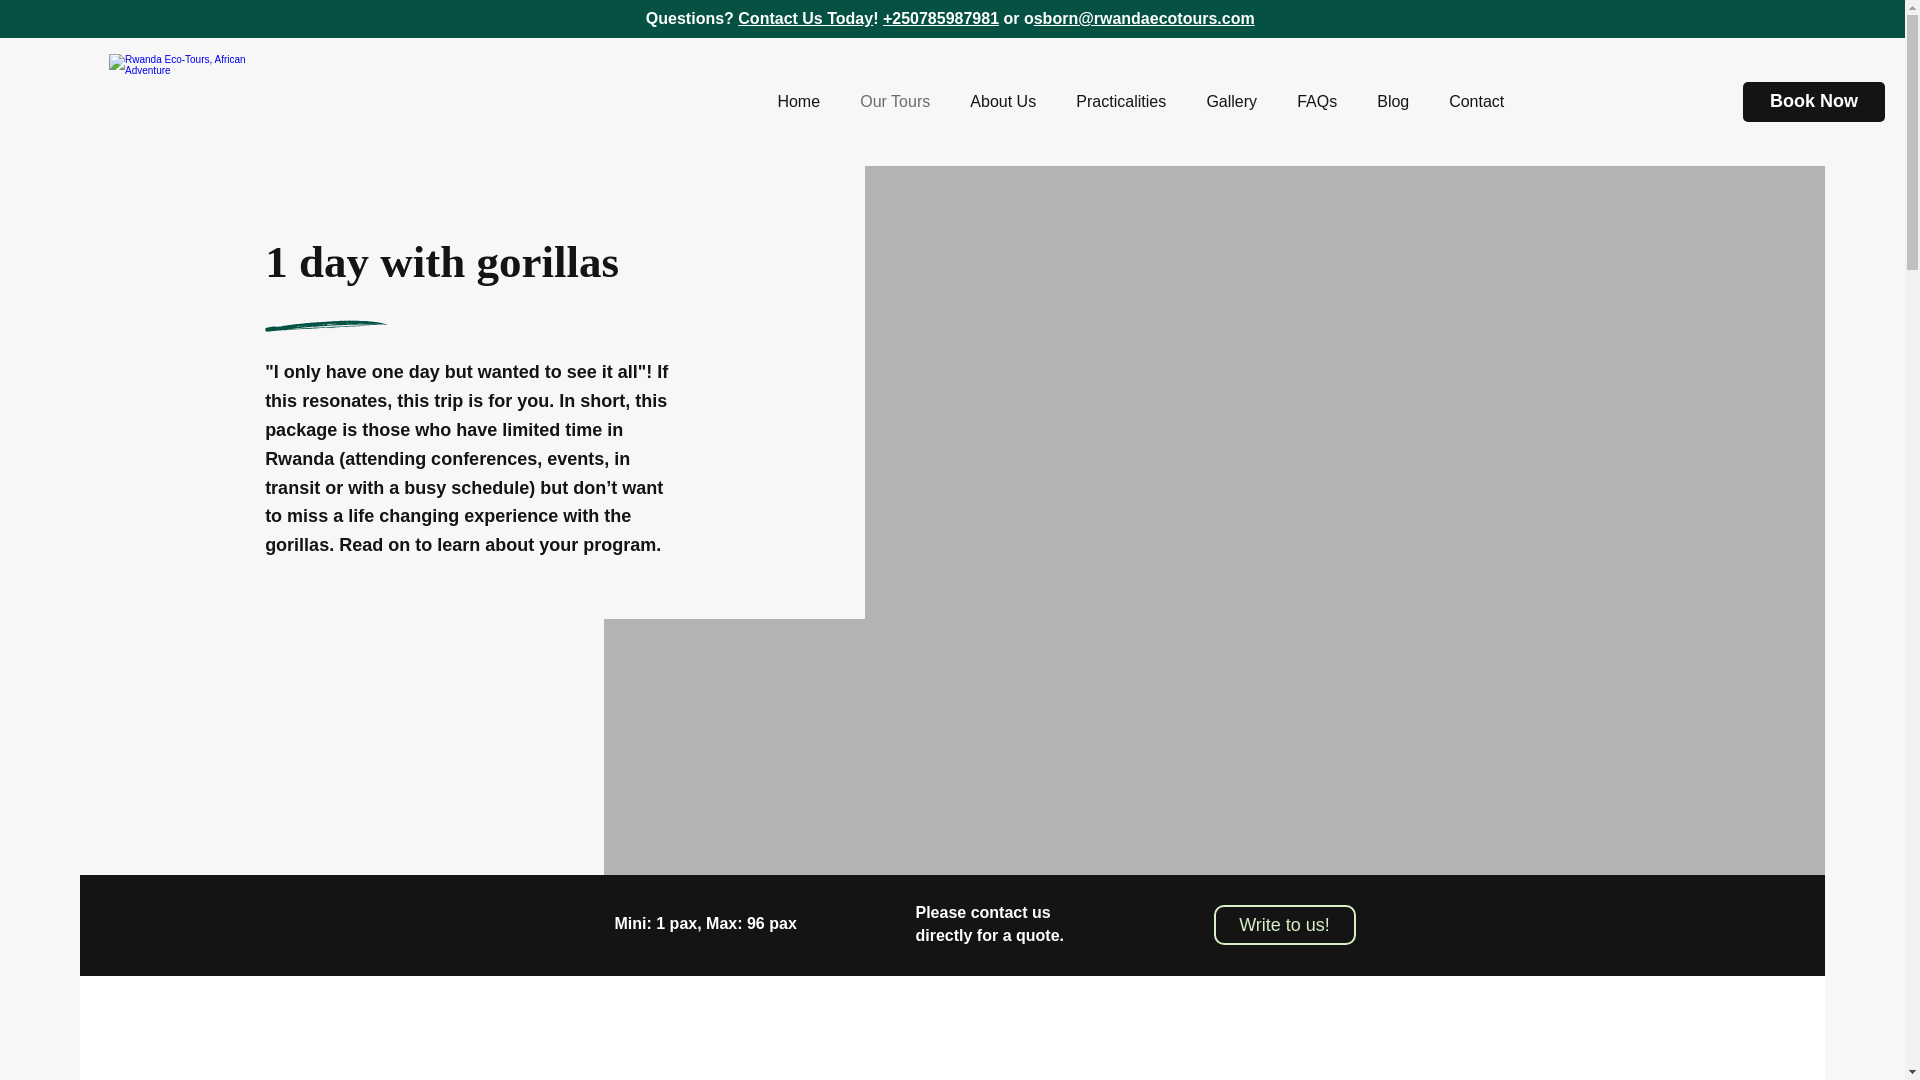 This screenshot has width=1920, height=1080. What do you see at coordinates (895, 102) in the screenshot?
I see `Our Tours` at bounding box center [895, 102].